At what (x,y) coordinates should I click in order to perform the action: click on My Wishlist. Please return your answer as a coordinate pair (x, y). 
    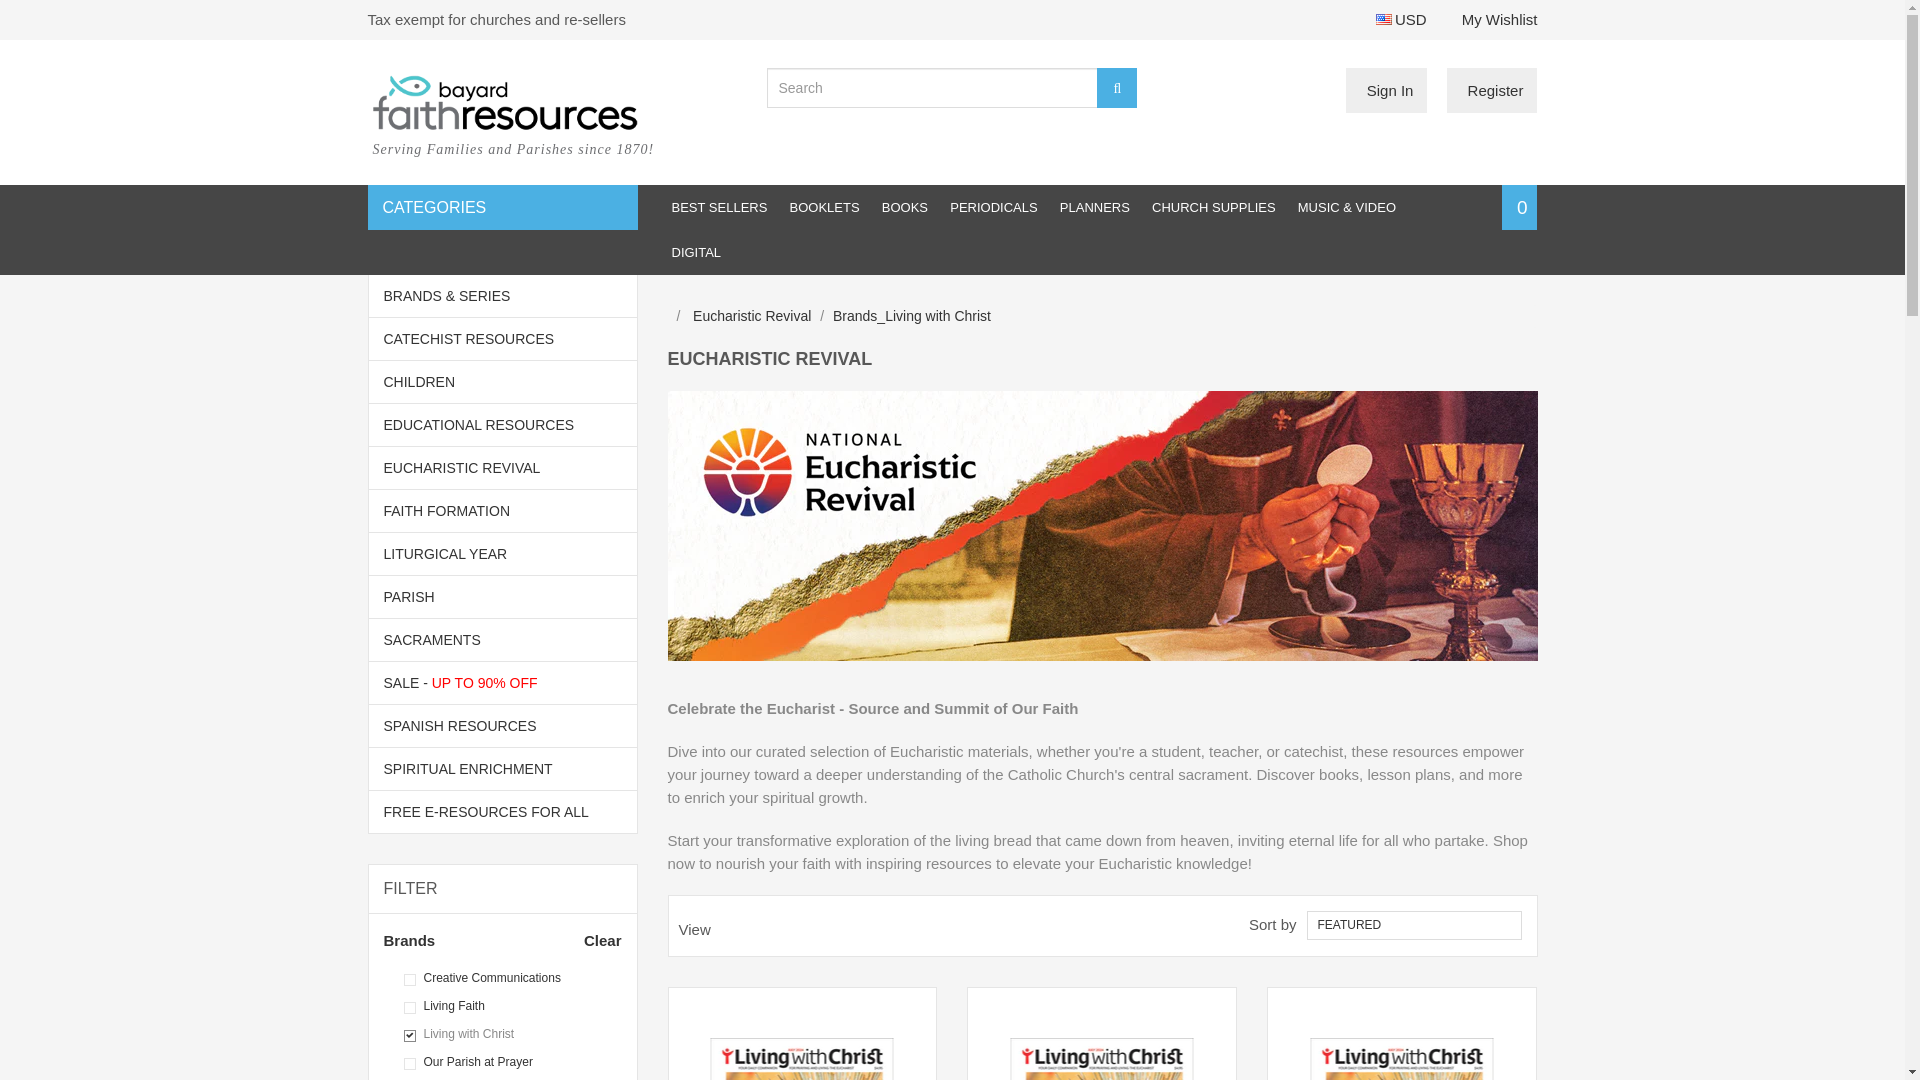
    Looking at the image, I should click on (1499, 19).